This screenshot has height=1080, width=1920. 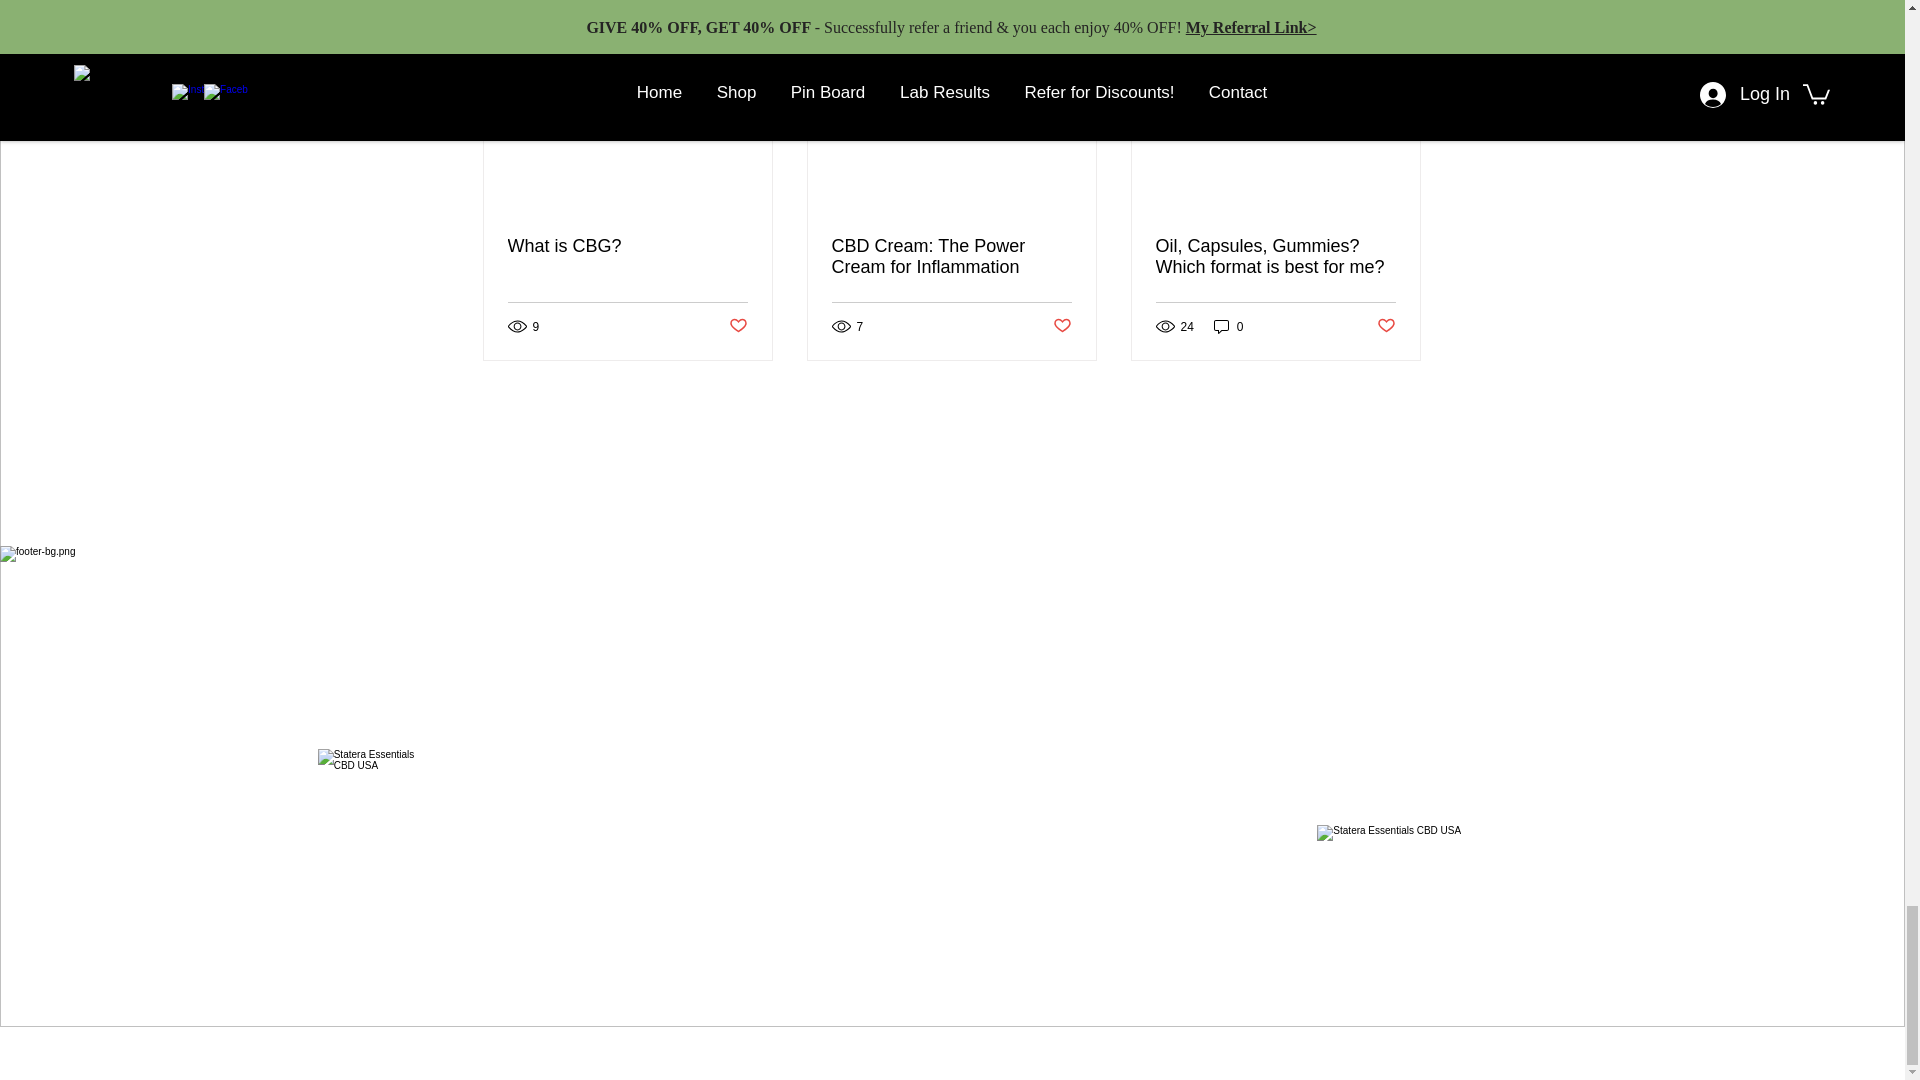 I want to click on CBD Cream: The Power Cream for Inflammation, so click(x=951, y=256).